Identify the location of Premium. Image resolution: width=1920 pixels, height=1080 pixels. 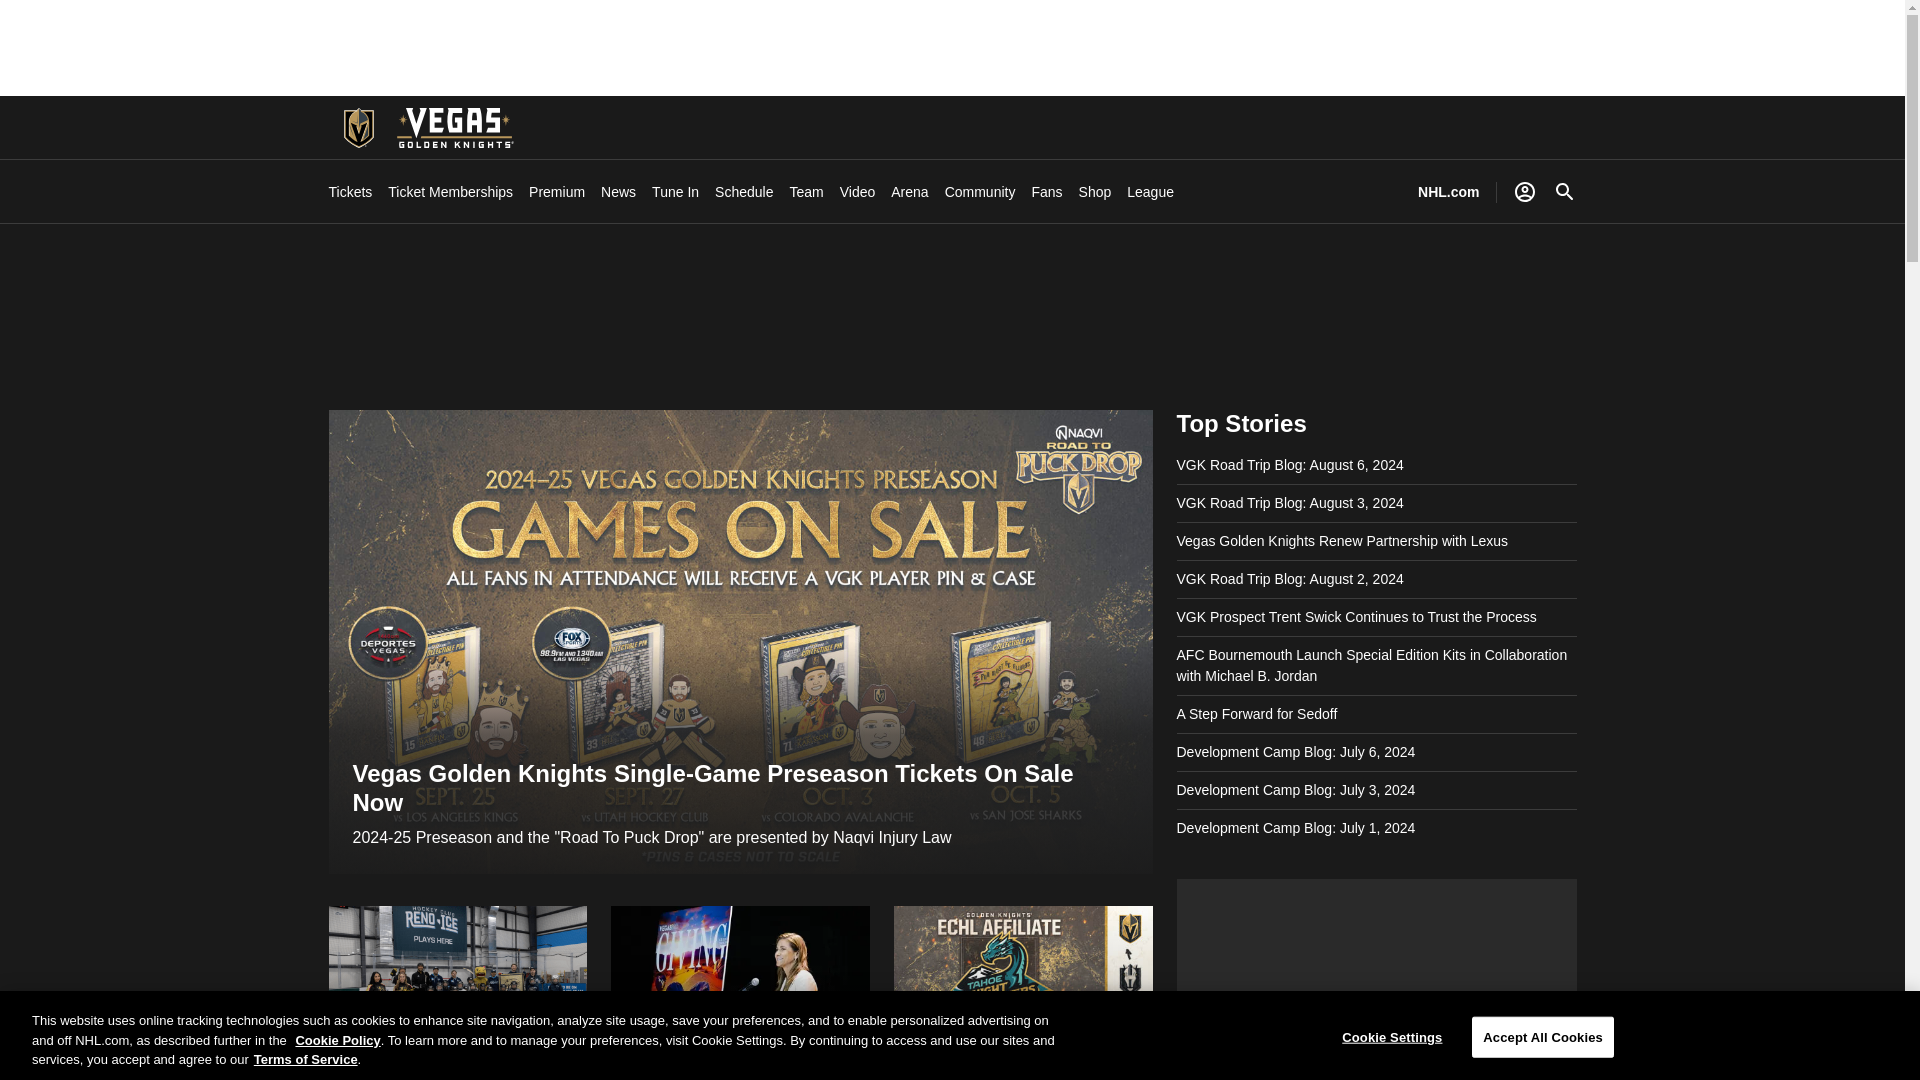
(557, 192).